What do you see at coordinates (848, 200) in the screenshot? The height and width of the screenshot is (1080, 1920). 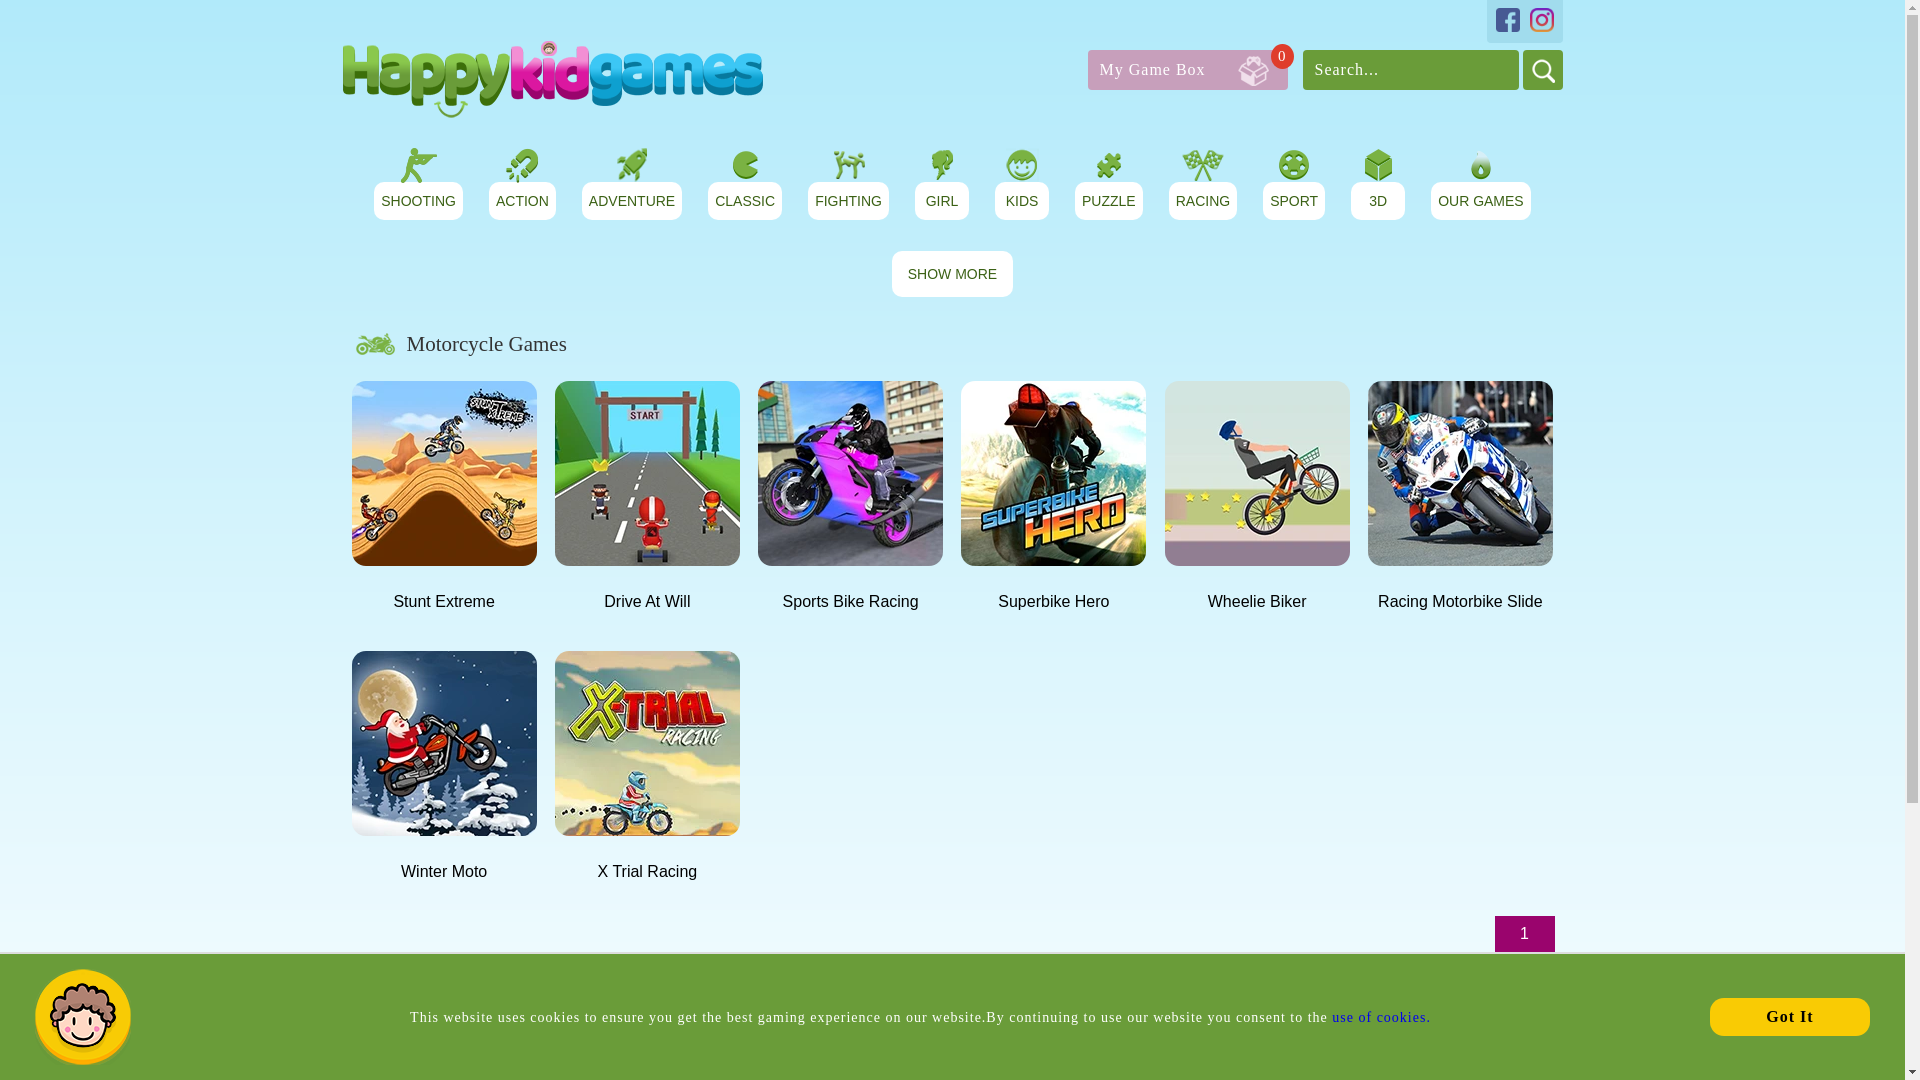 I see `FIGHTING` at bounding box center [848, 200].